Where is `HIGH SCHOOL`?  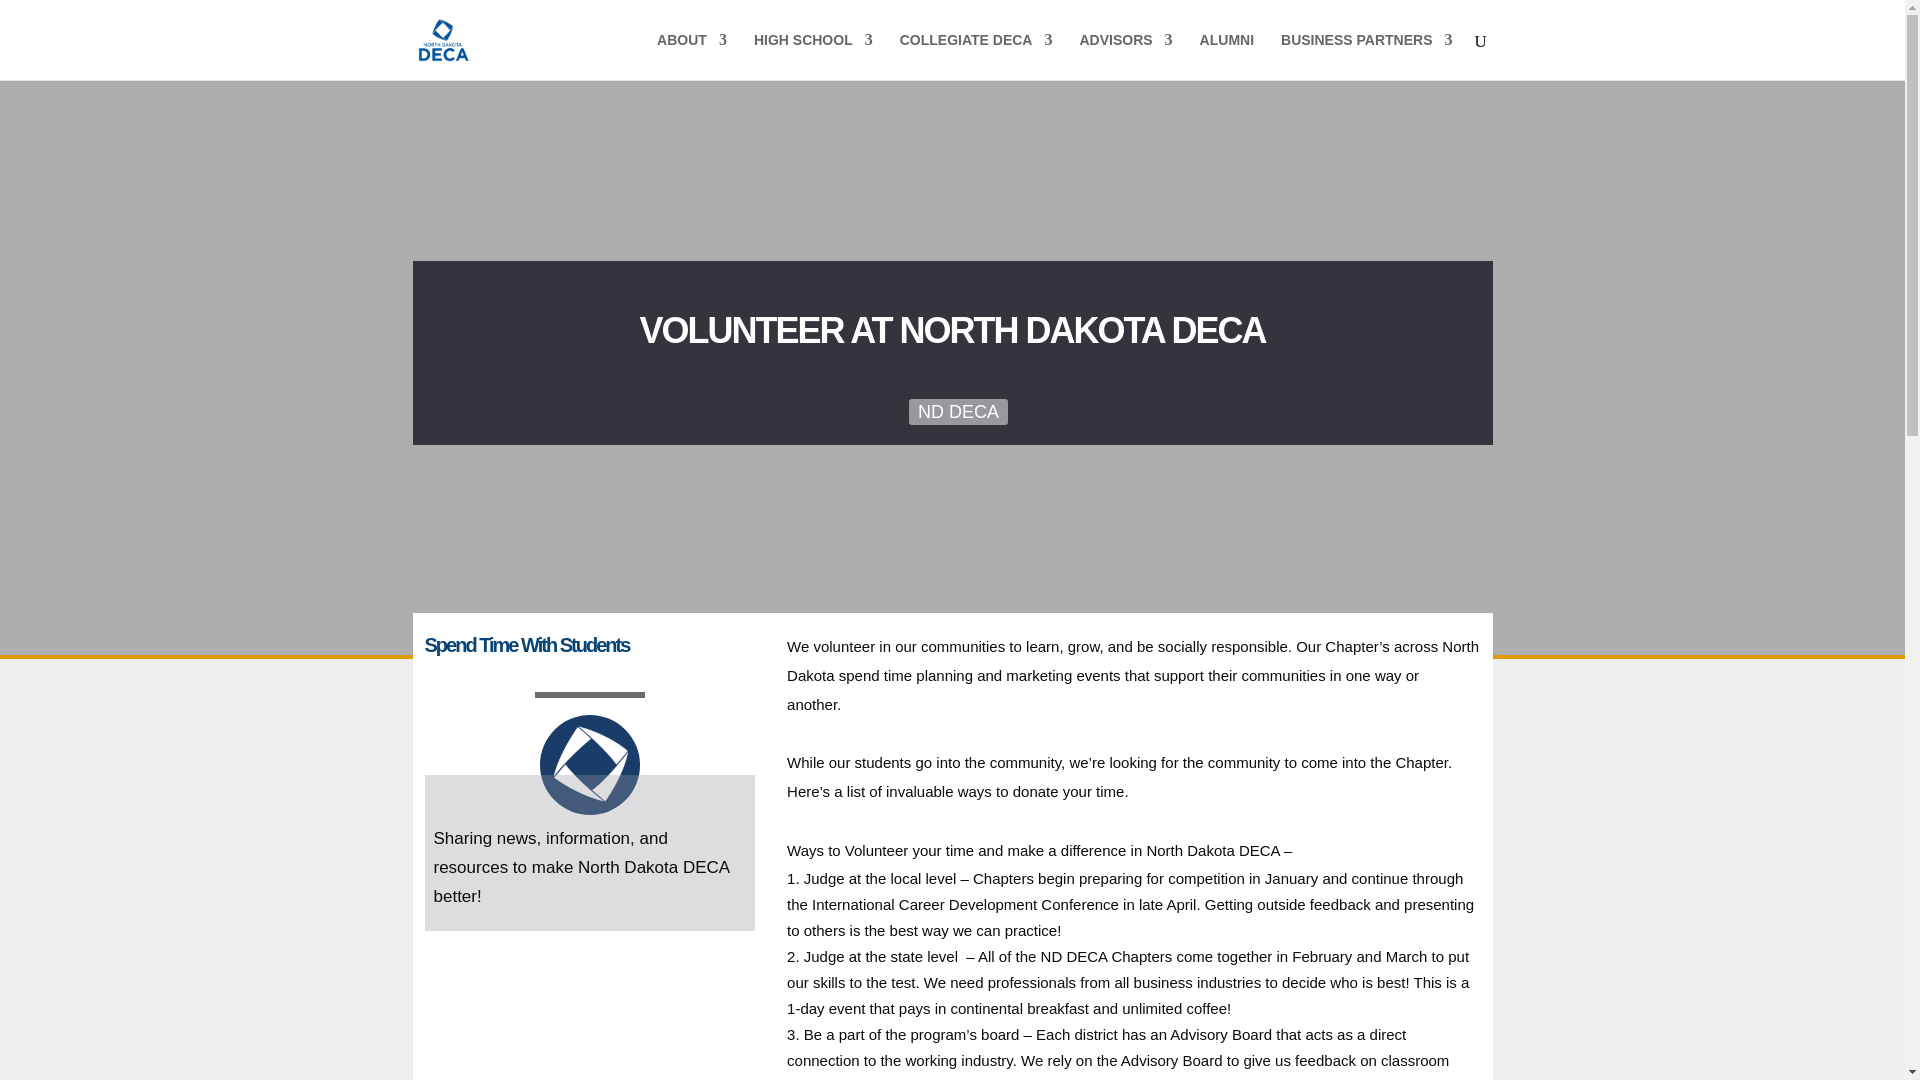 HIGH SCHOOL is located at coordinates (814, 56).